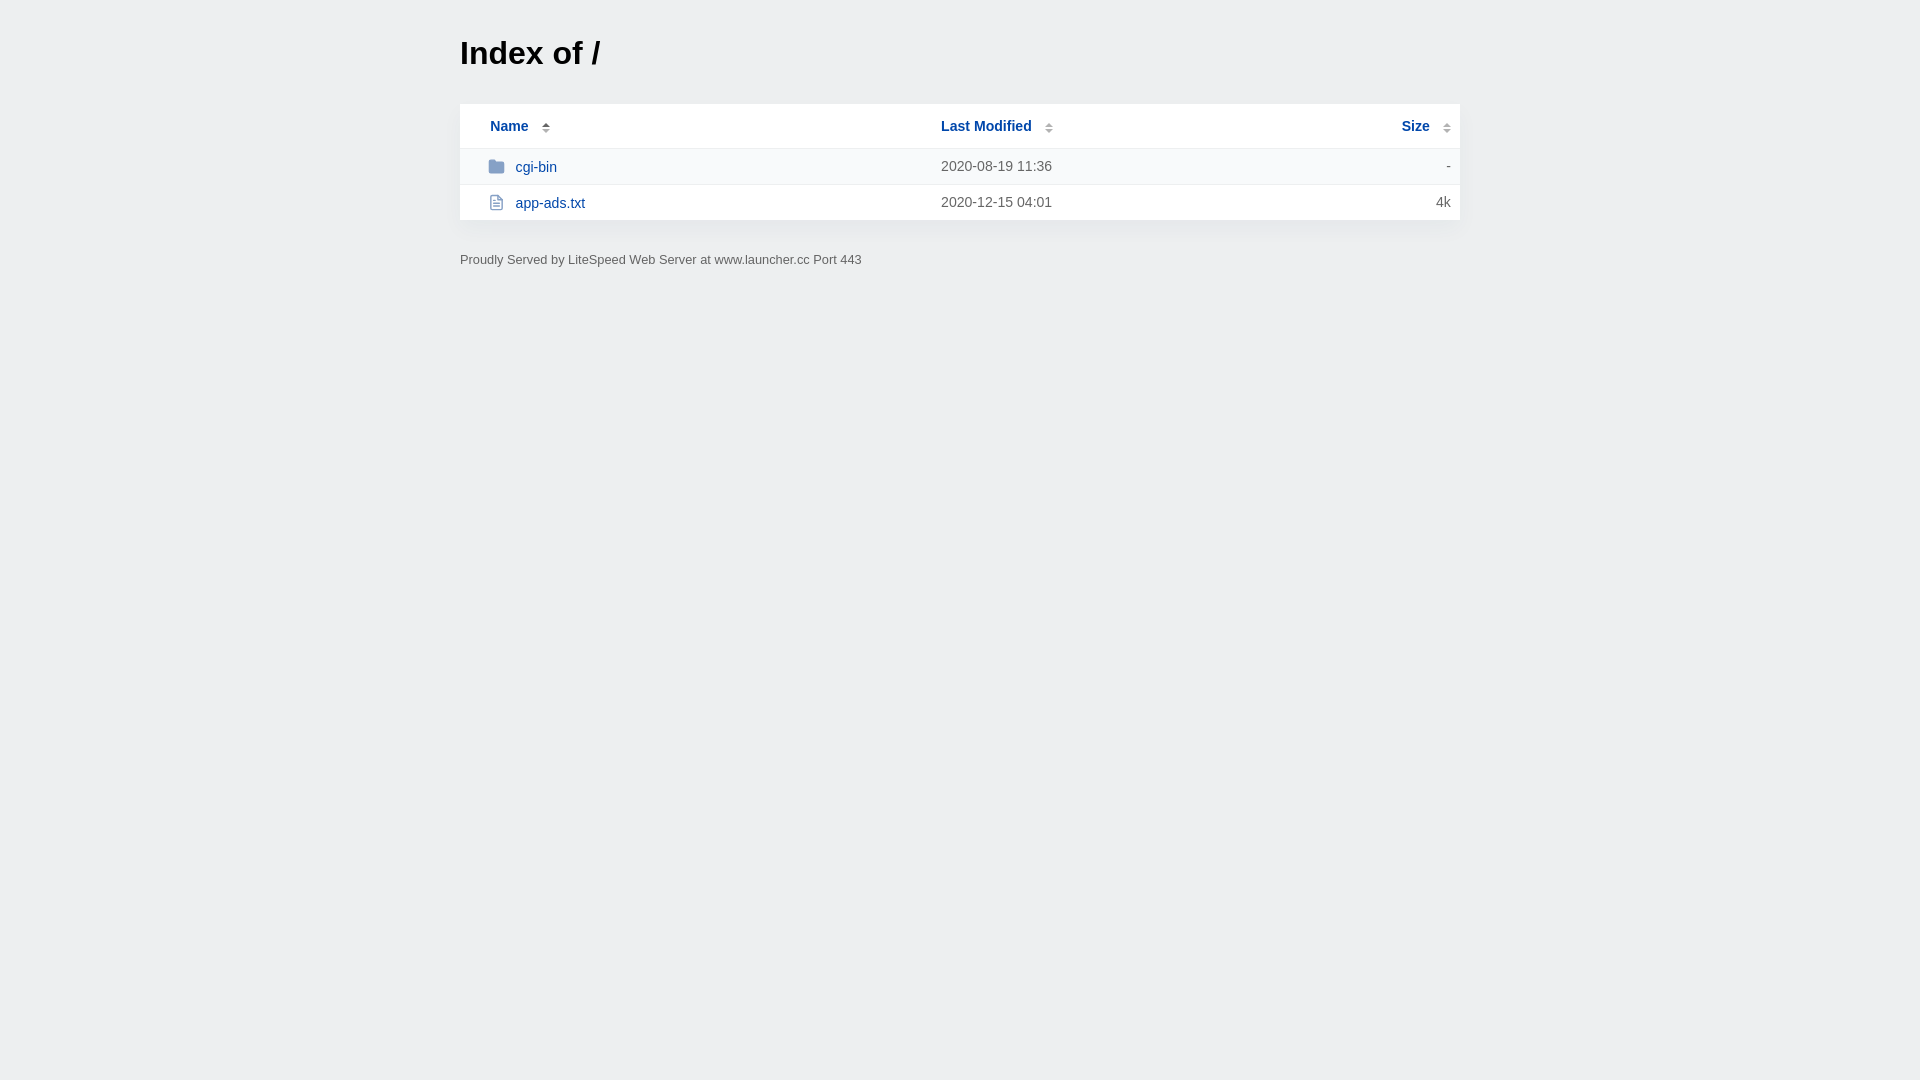 The height and width of the screenshot is (1080, 1920). What do you see at coordinates (1426, 126) in the screenshot?
I see `Size` at bounding box center [1426, 126].